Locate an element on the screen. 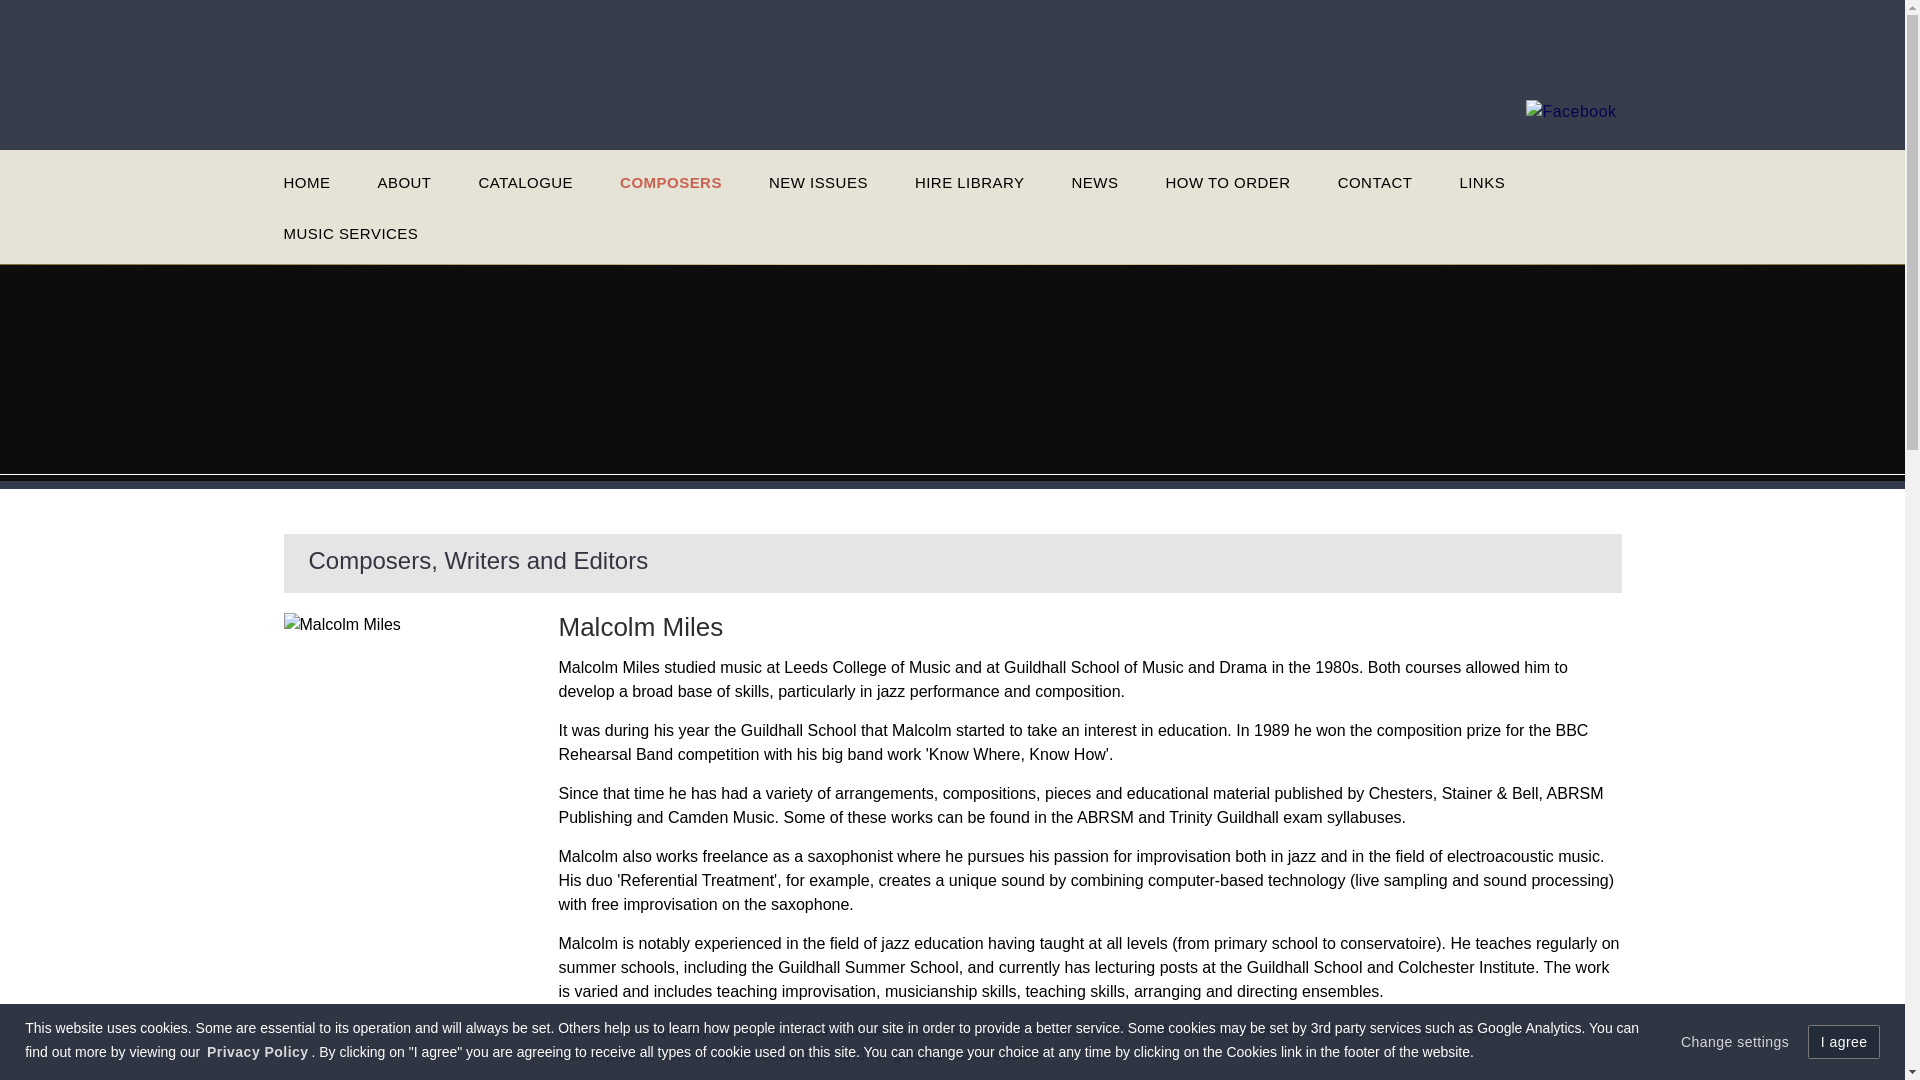 The width and height of the screenshot is (1920, 1080). I agree is located at coordinates (1844, 1042).